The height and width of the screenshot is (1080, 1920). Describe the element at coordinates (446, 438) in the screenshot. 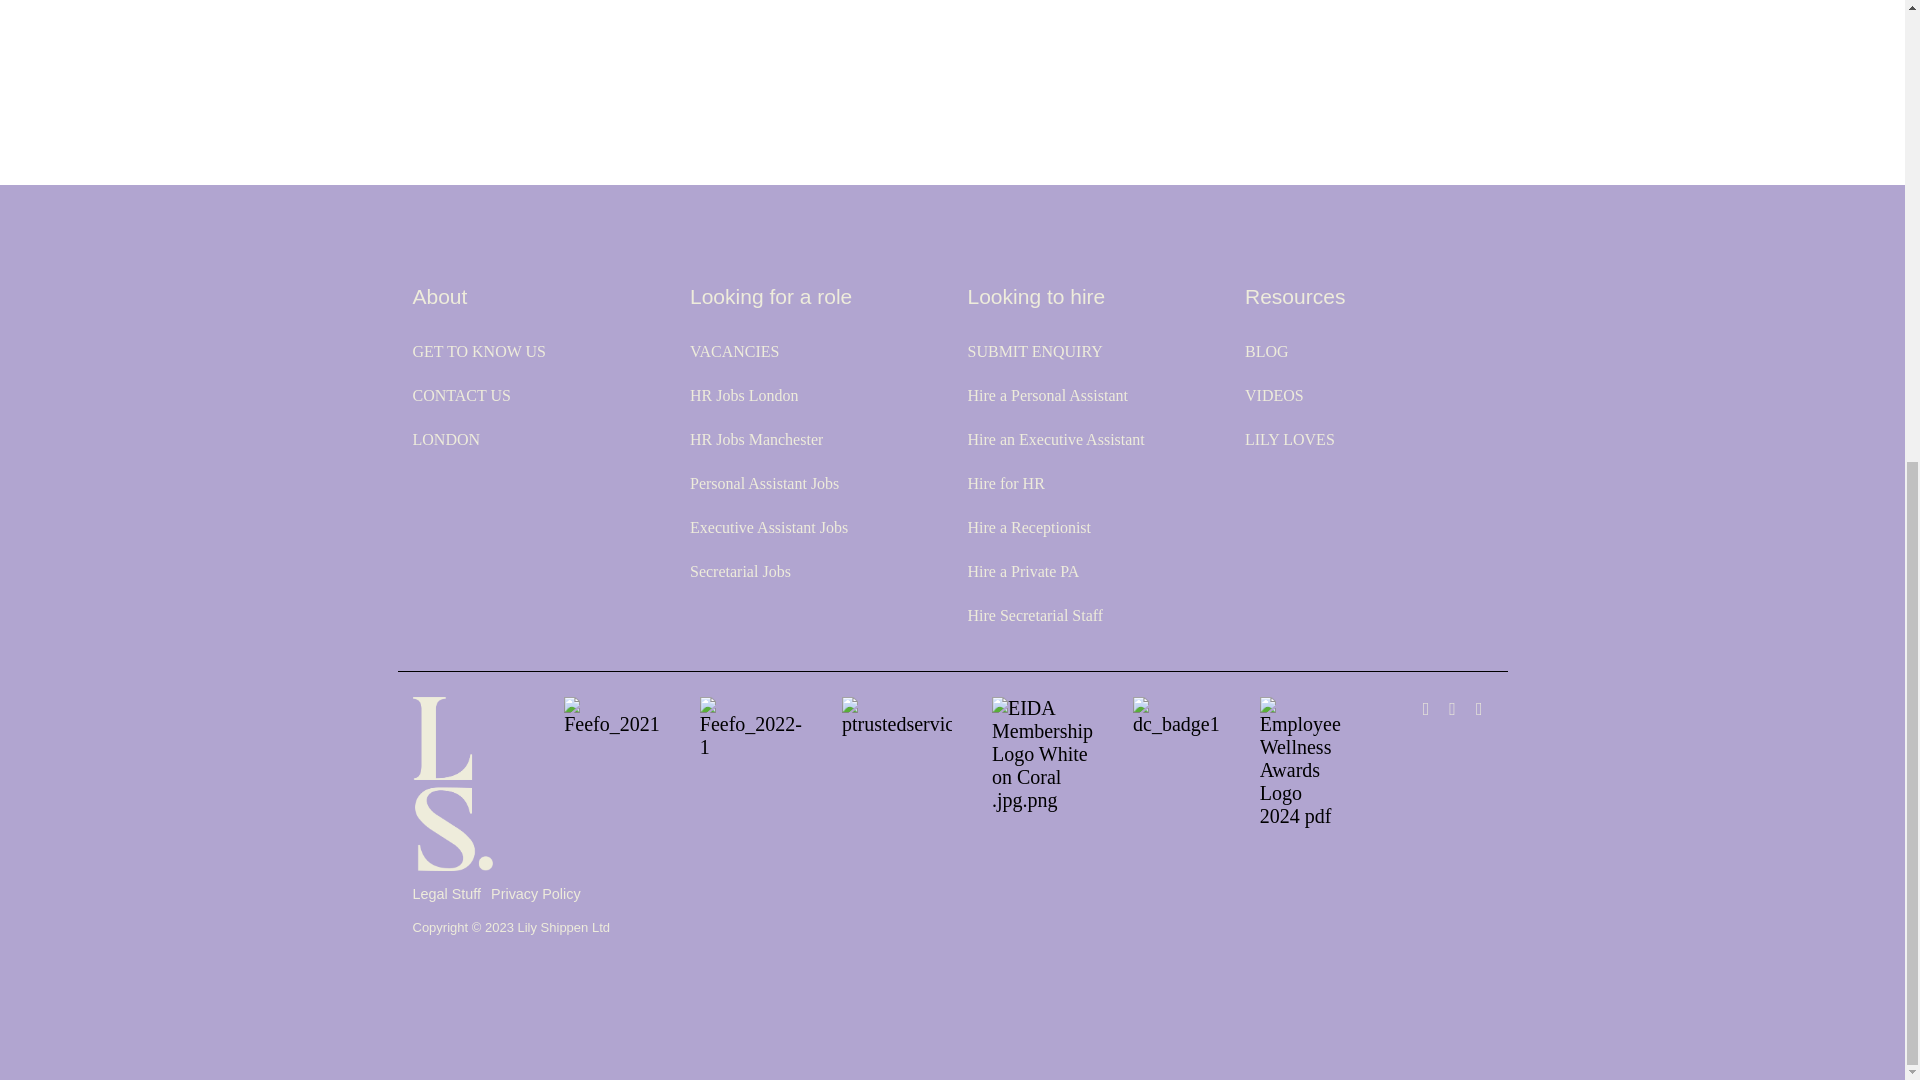

I see `LONDON` at that location.